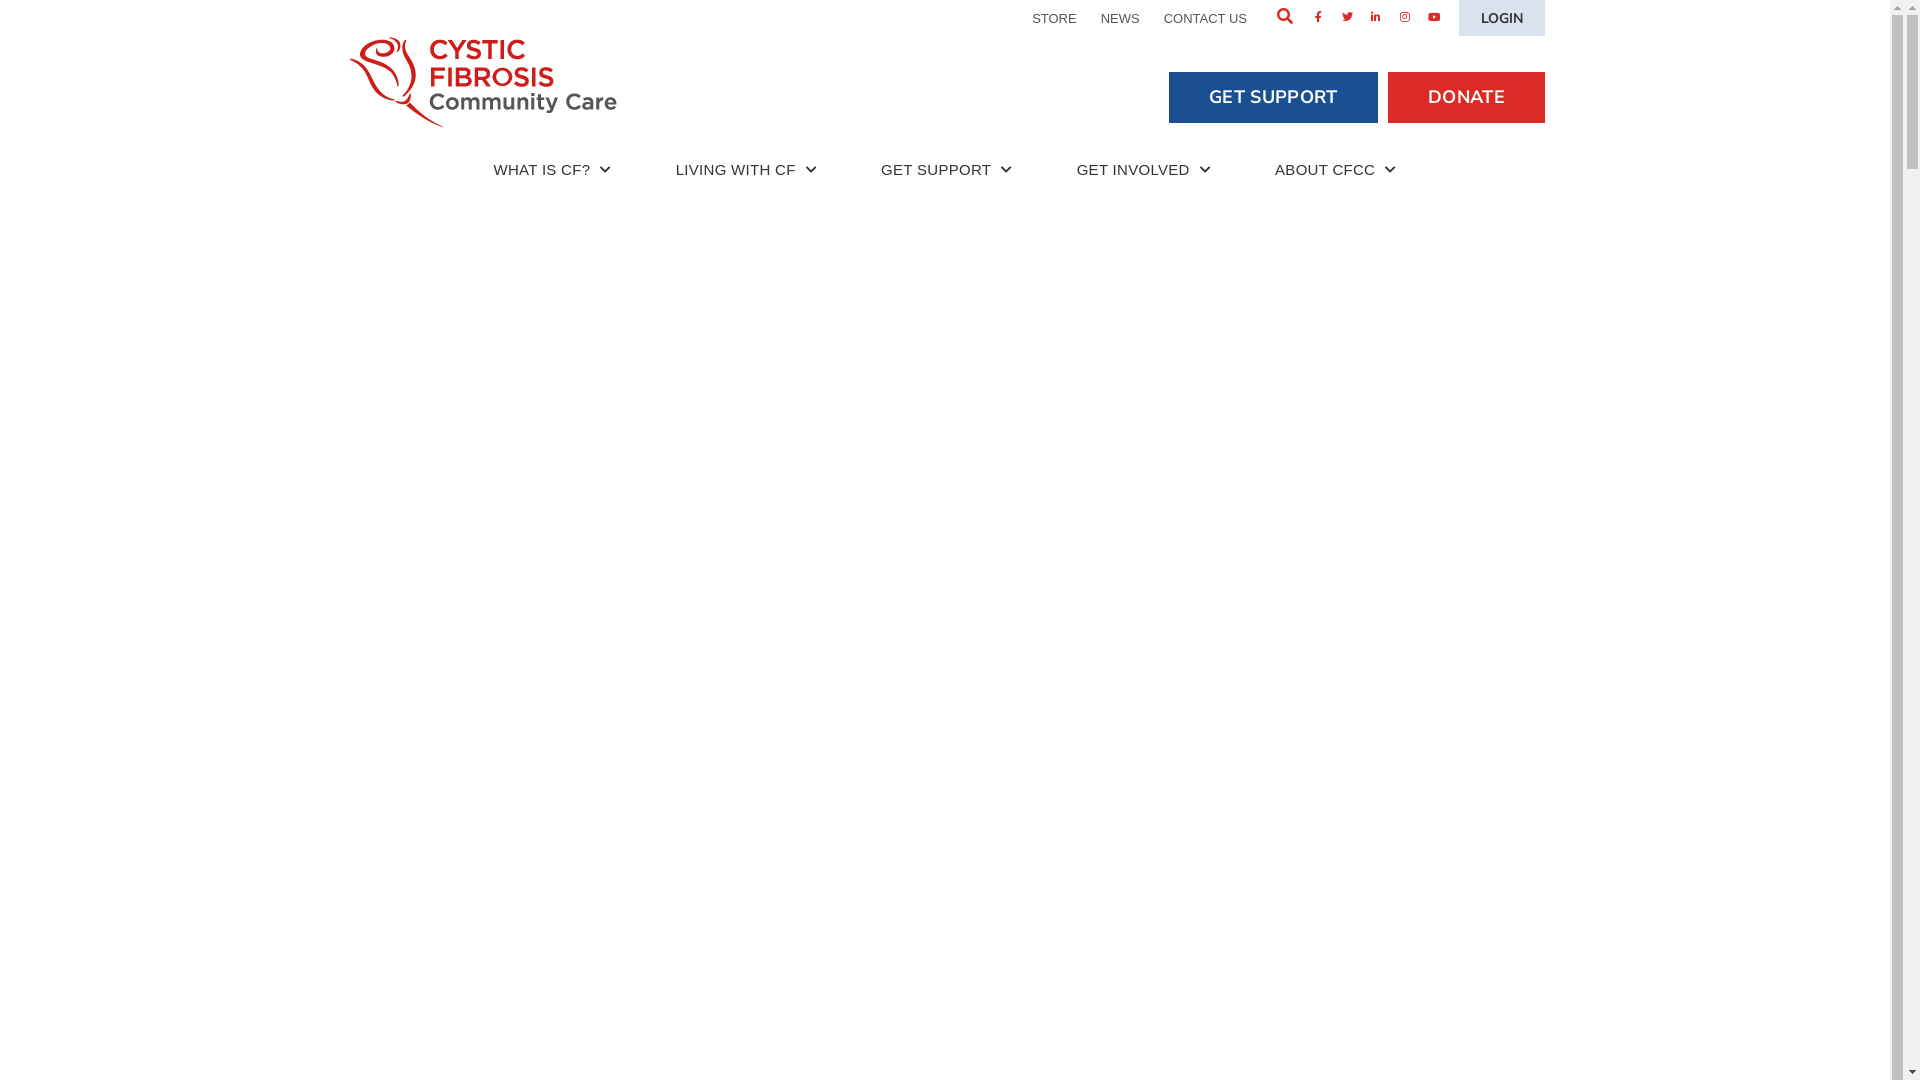 This screenshot has width=1920, height=1080. I want to click on LIVING WITH CF, so click(746, 170).